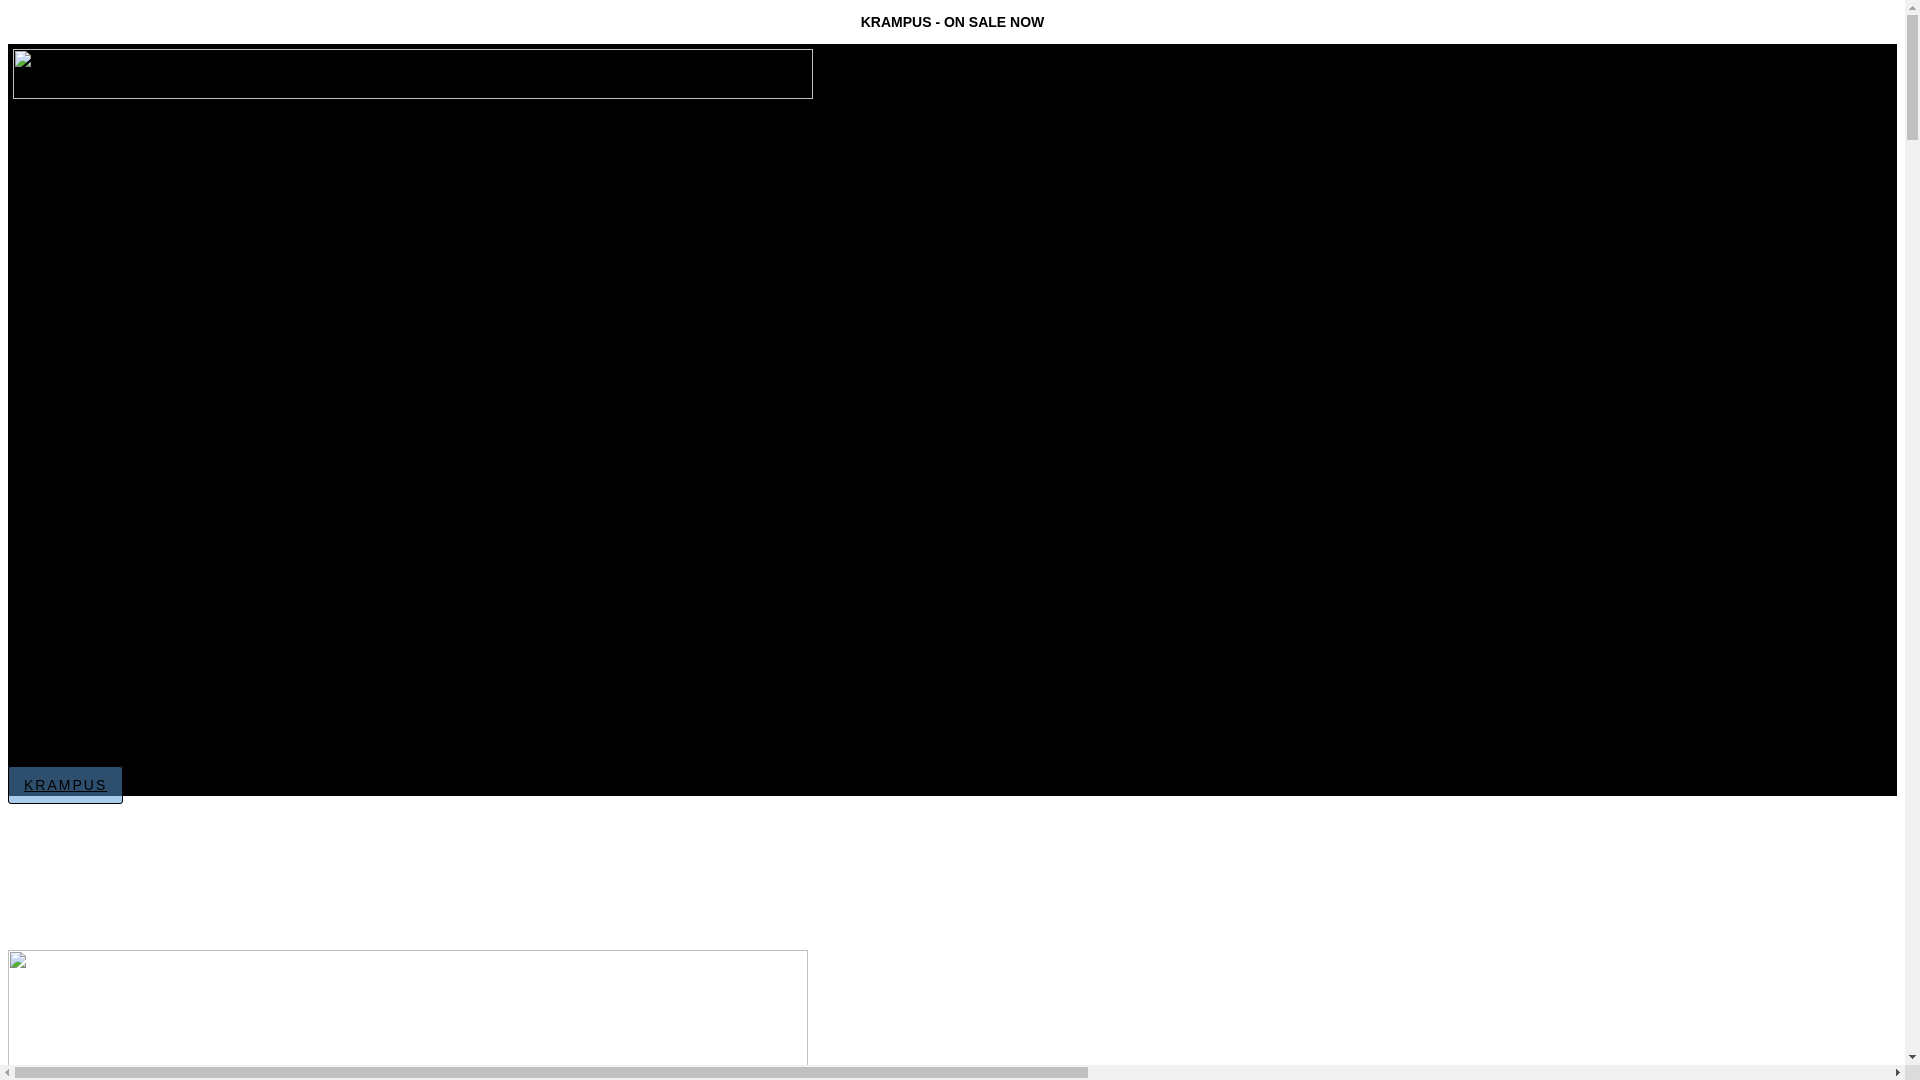  Describe the element at coordinates (64, 730) in the screenshot. I see `HELP` at that location.